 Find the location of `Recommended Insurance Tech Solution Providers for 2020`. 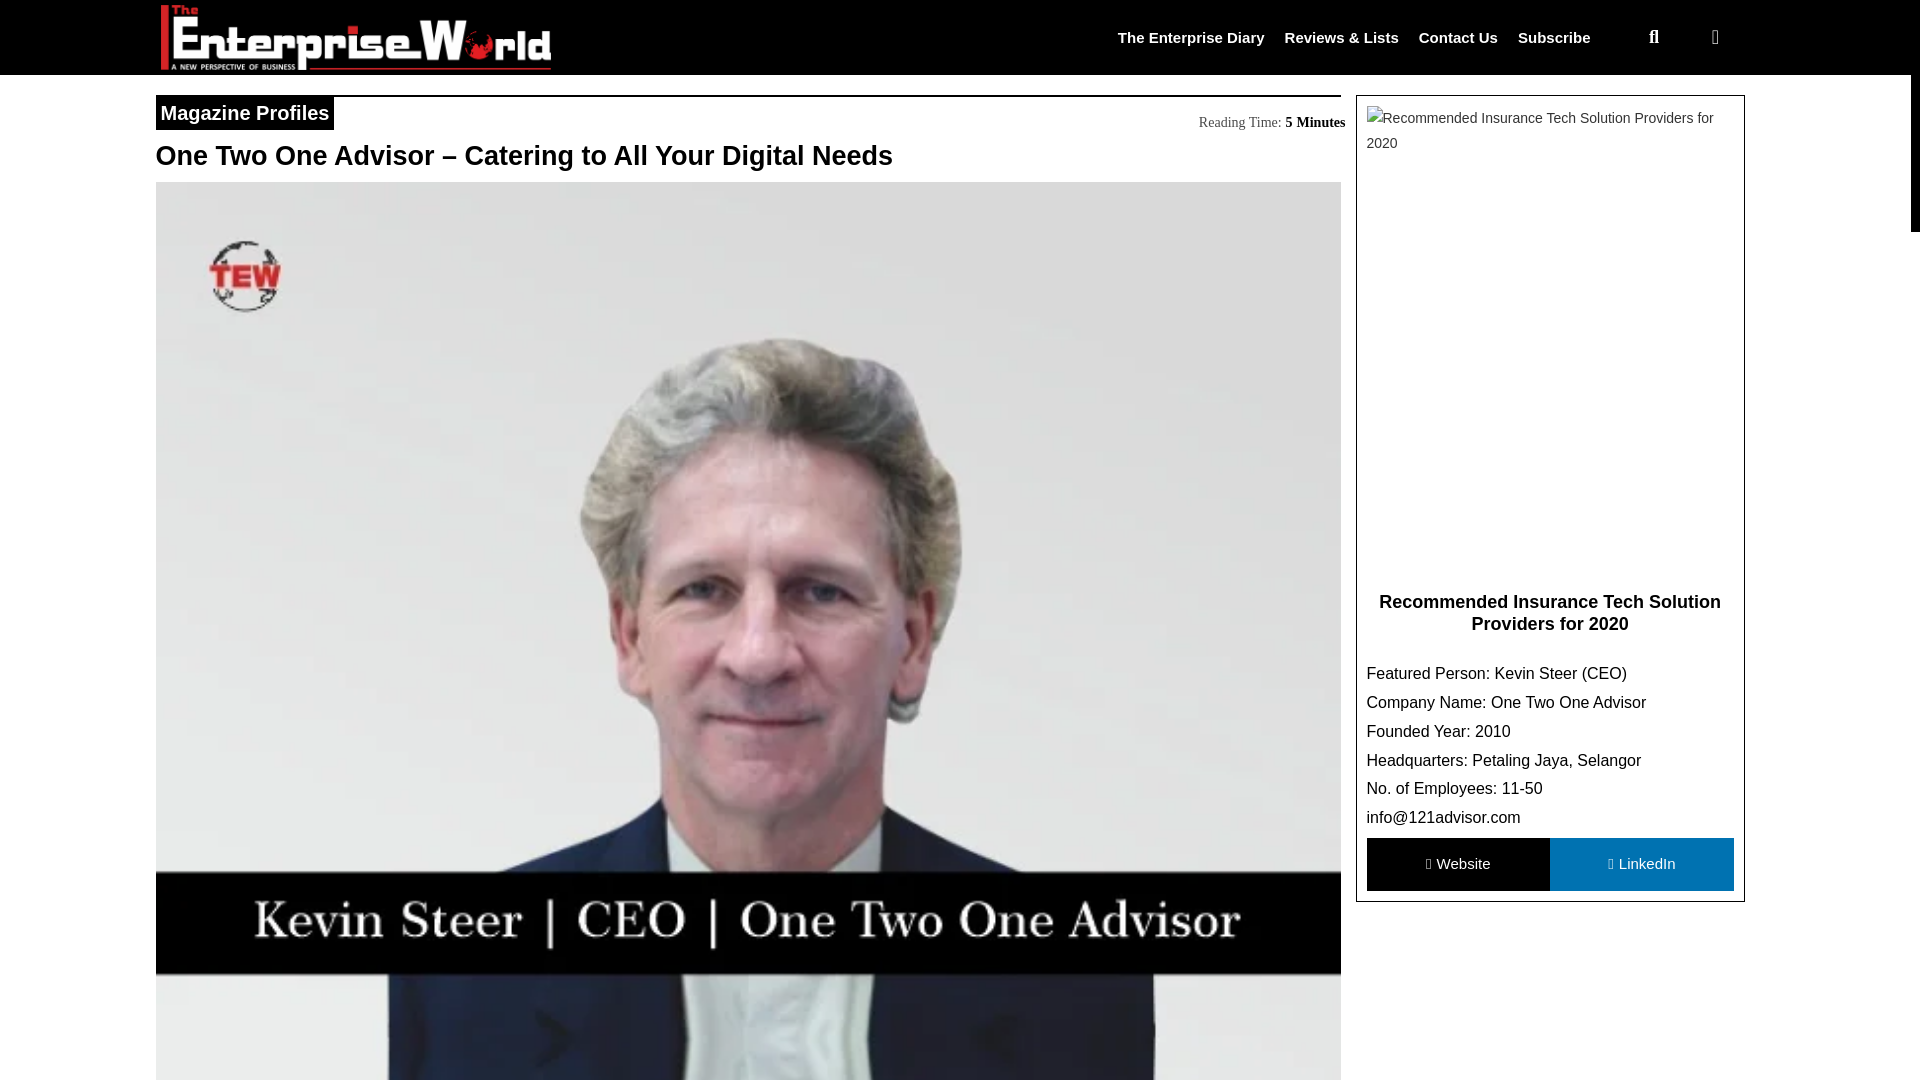

Recommended Insurance Tech Solution Providers for 2020 is located at coordinates (1549, 612).